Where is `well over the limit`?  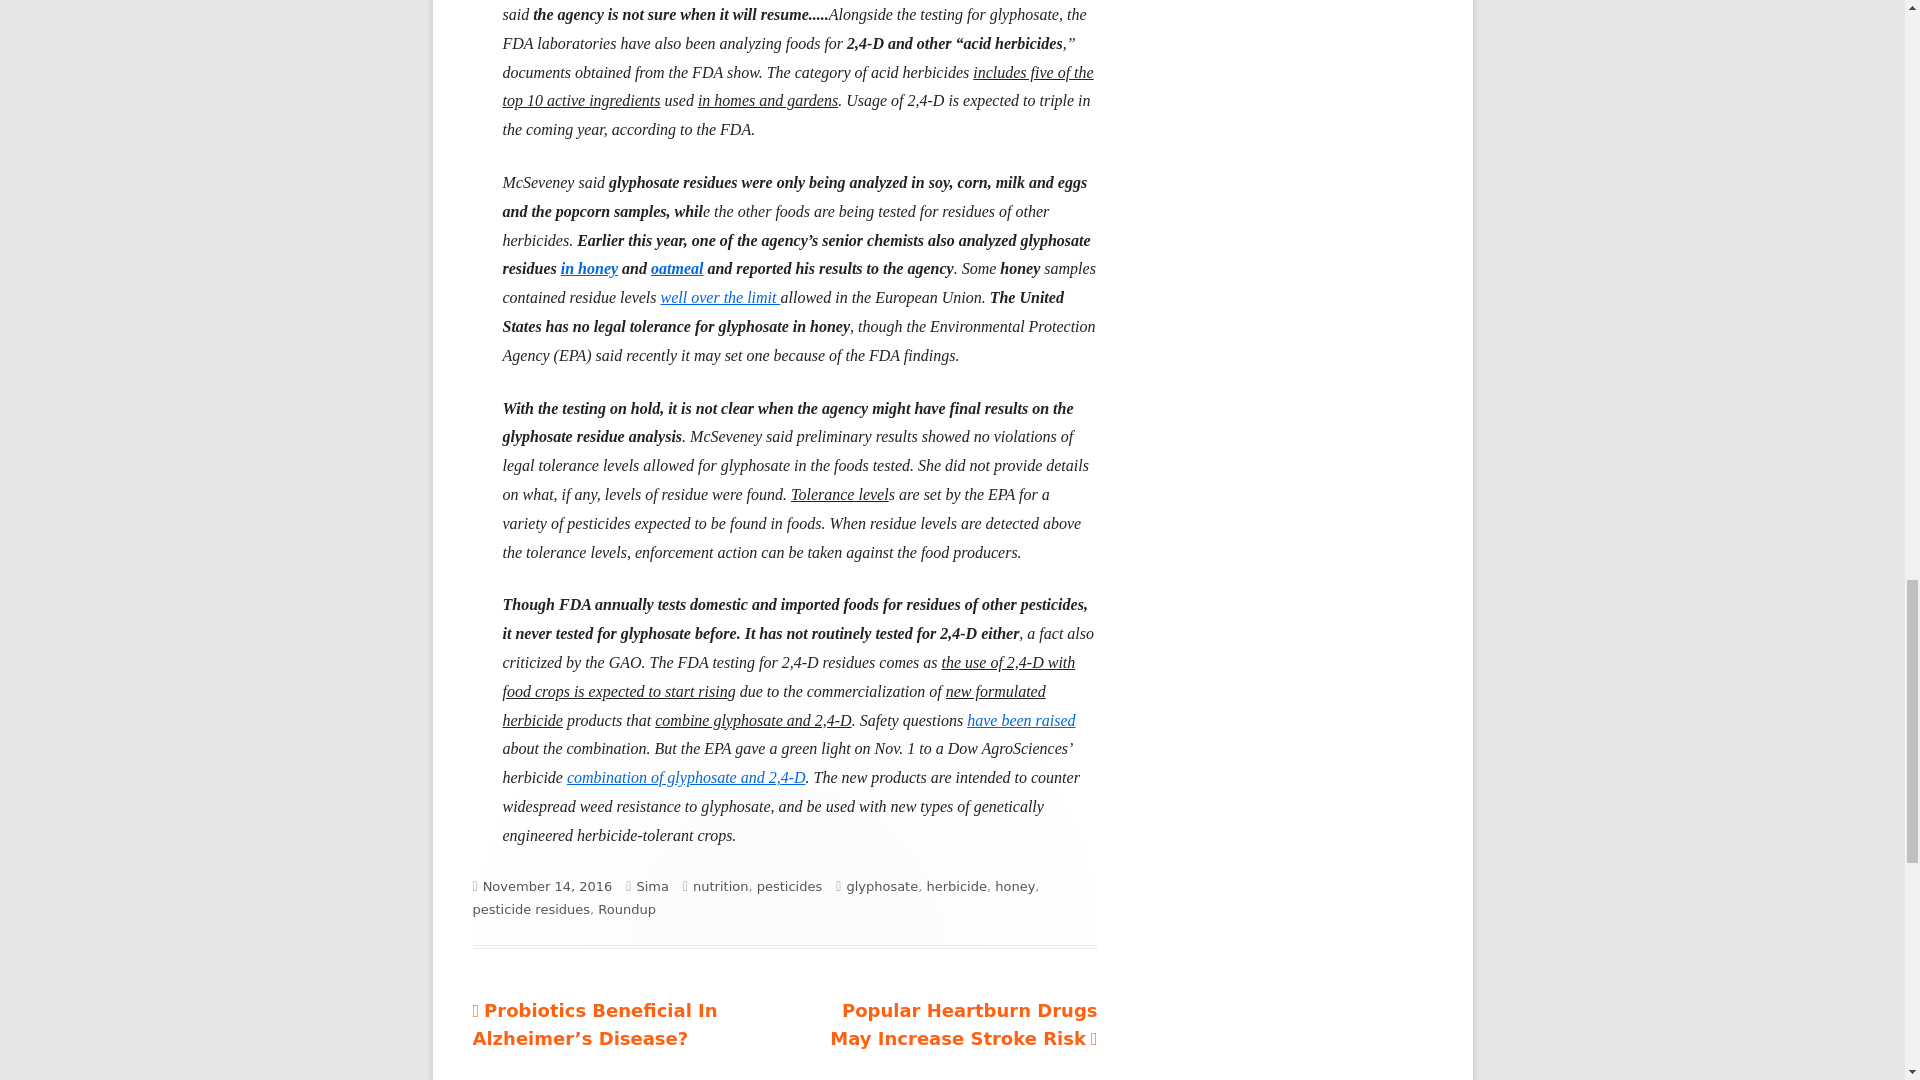 well over the limit is located at coordinates (720, 297).